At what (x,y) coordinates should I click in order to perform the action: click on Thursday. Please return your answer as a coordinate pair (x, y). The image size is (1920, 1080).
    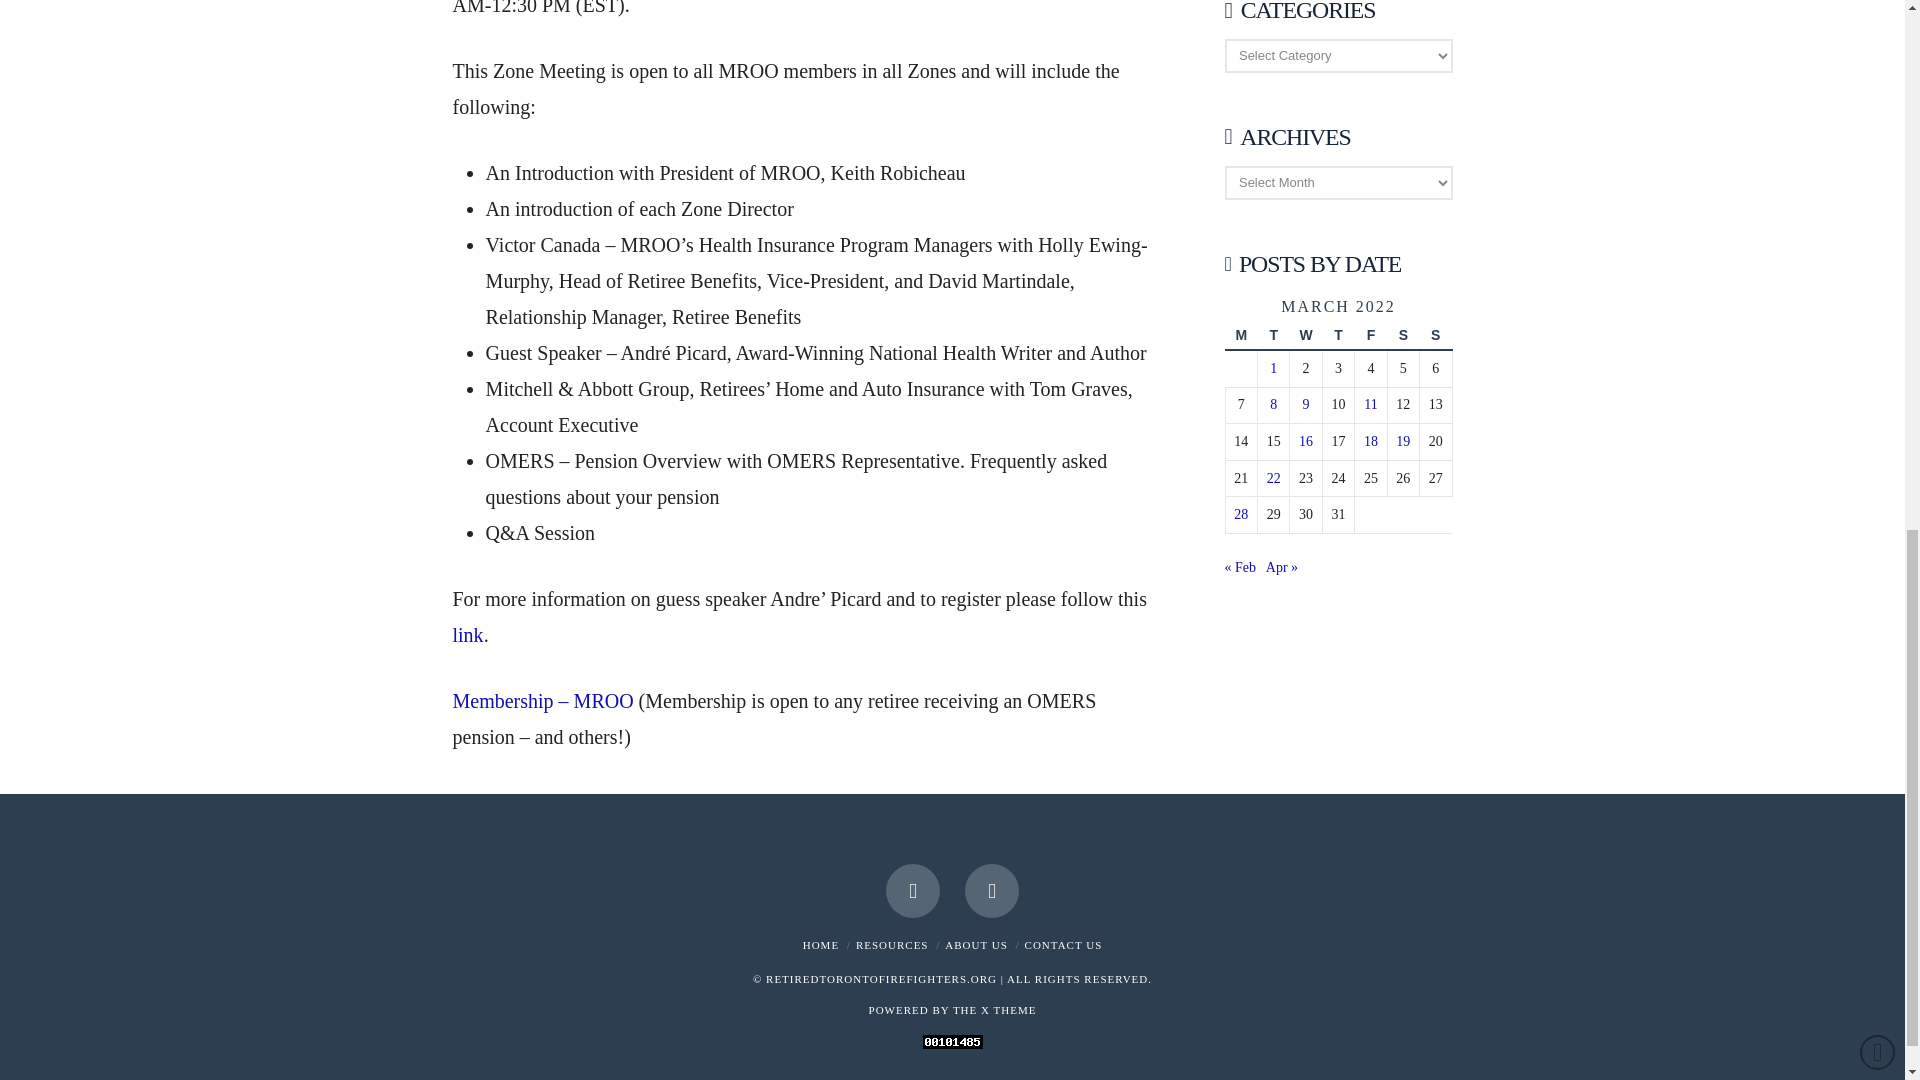
    Looking at the image, I should click on (1338, 336).